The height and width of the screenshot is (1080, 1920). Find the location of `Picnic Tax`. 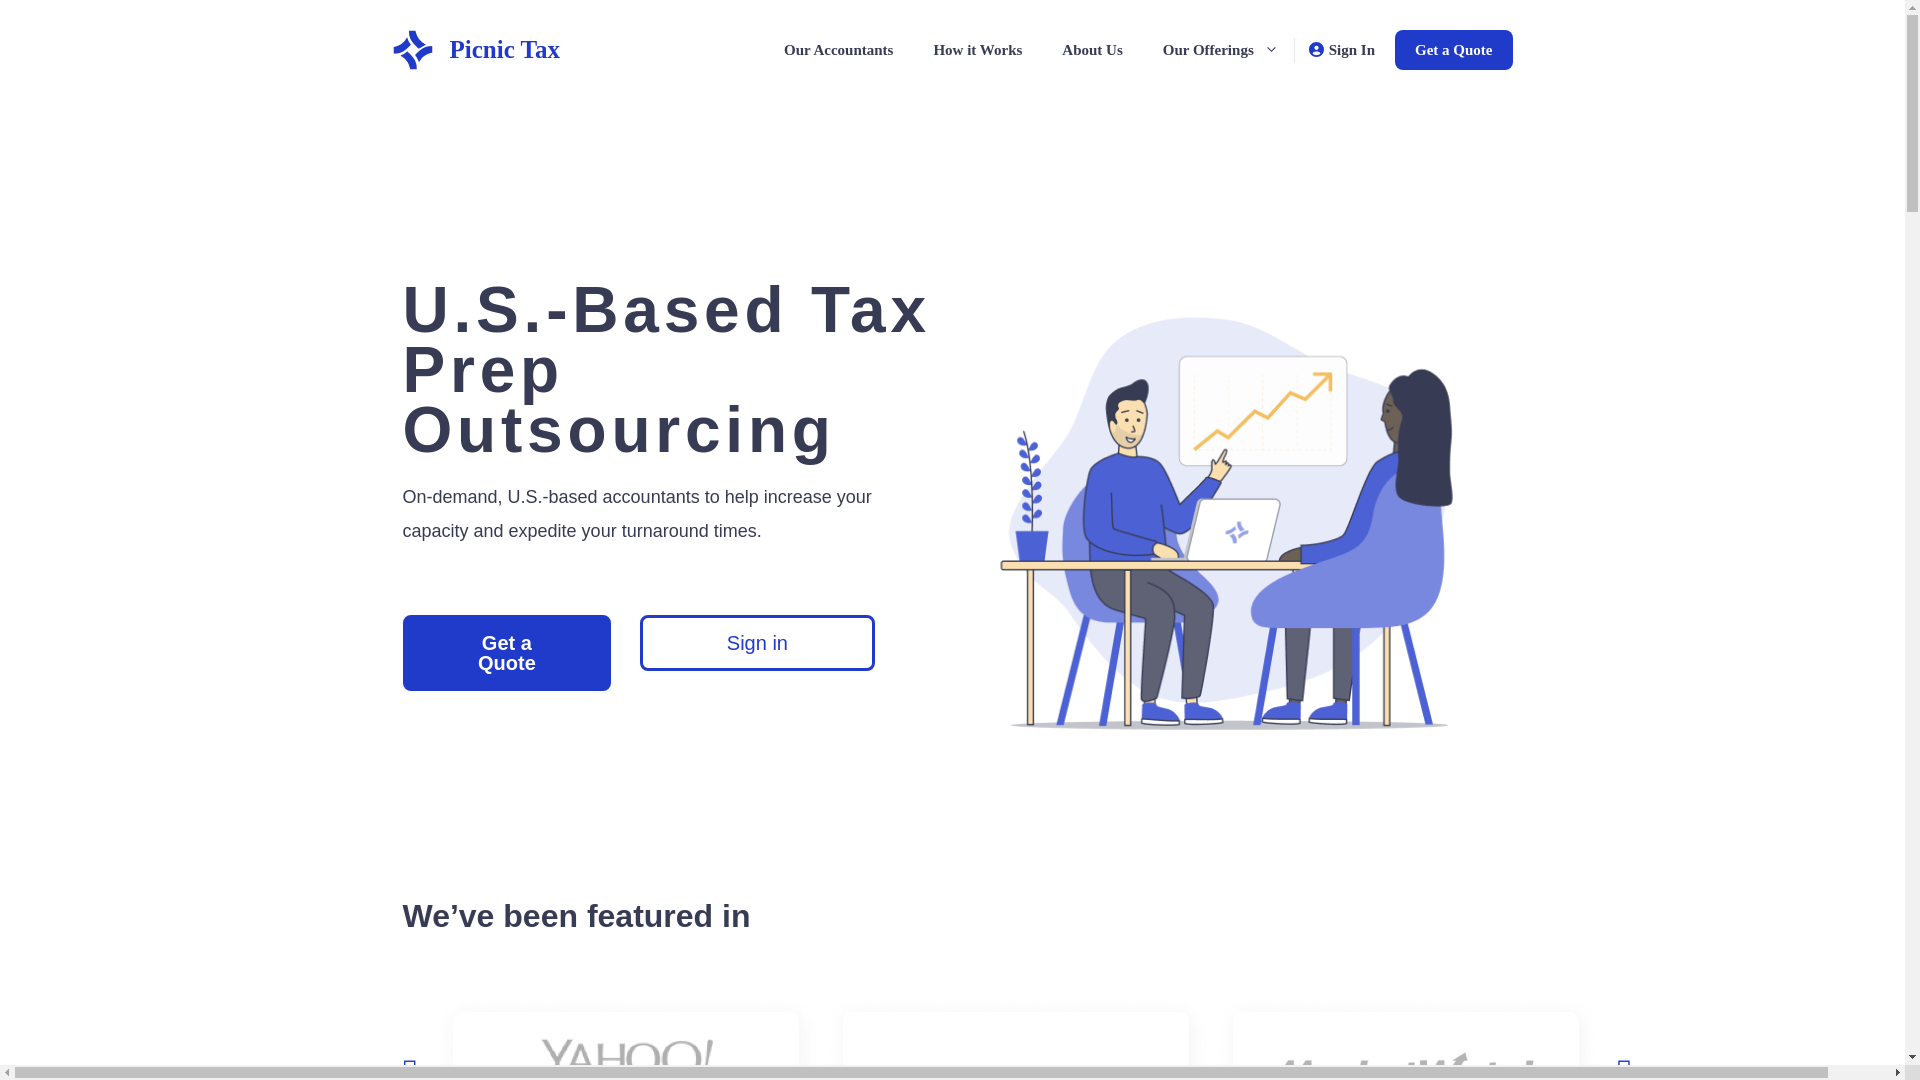

Picnic Tax is located at coordinates (504, 48).